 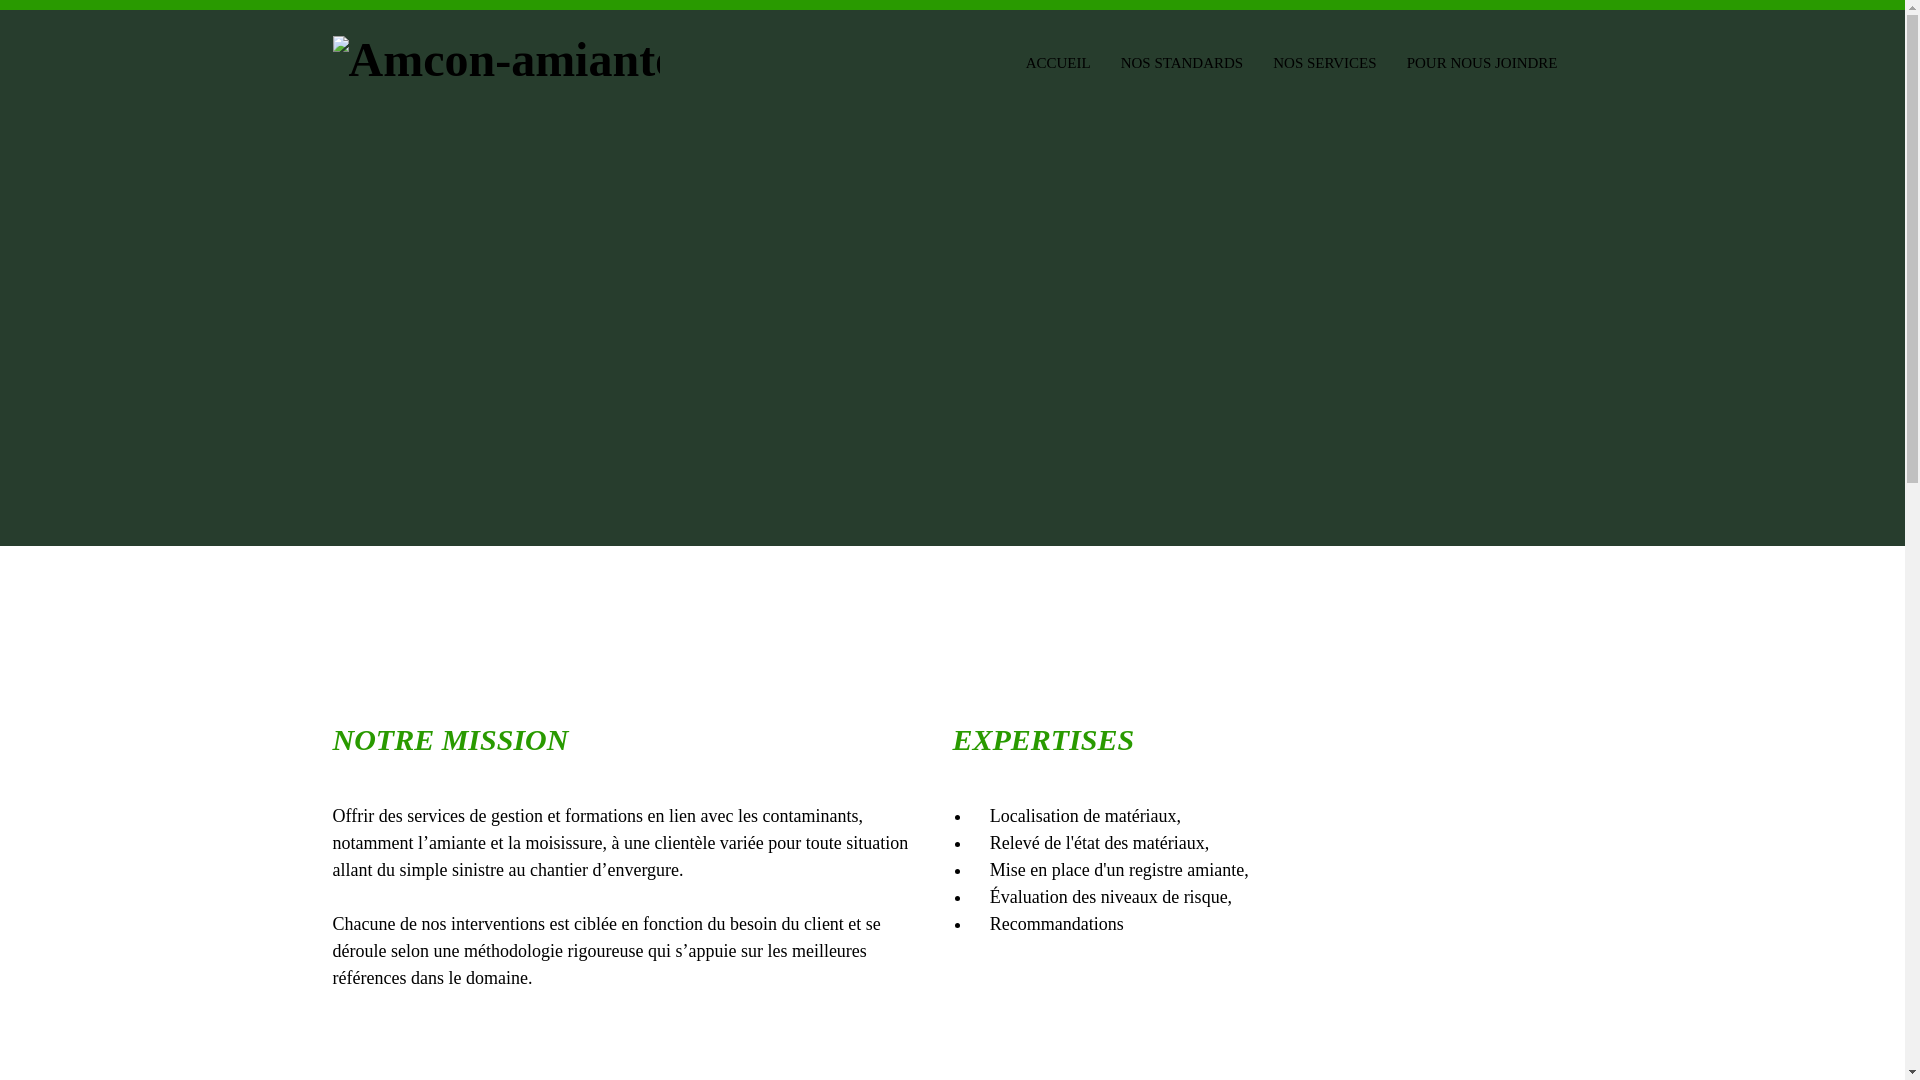 I want to click on ACCUEIL, so click(x=1058, y=60).